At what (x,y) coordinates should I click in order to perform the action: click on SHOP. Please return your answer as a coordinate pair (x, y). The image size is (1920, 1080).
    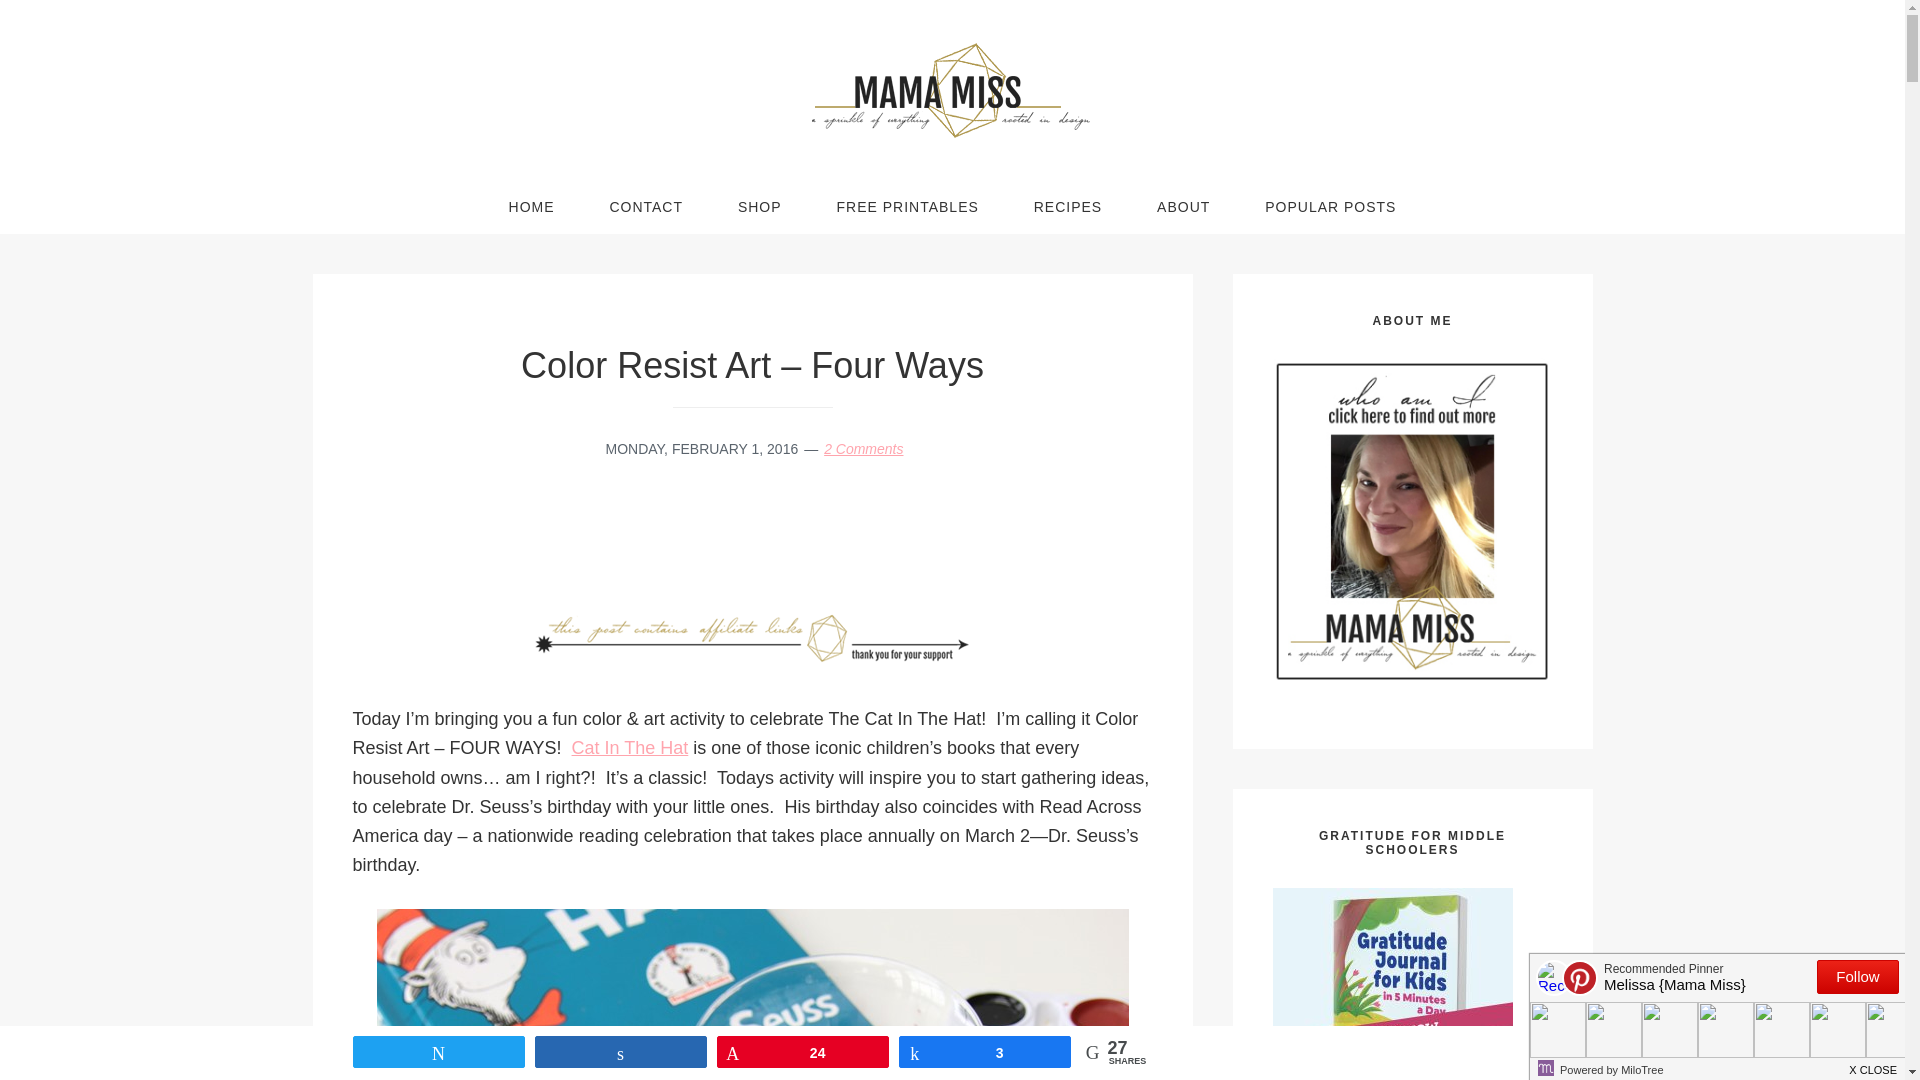
    Looking at the image, I should click on (759, 207).